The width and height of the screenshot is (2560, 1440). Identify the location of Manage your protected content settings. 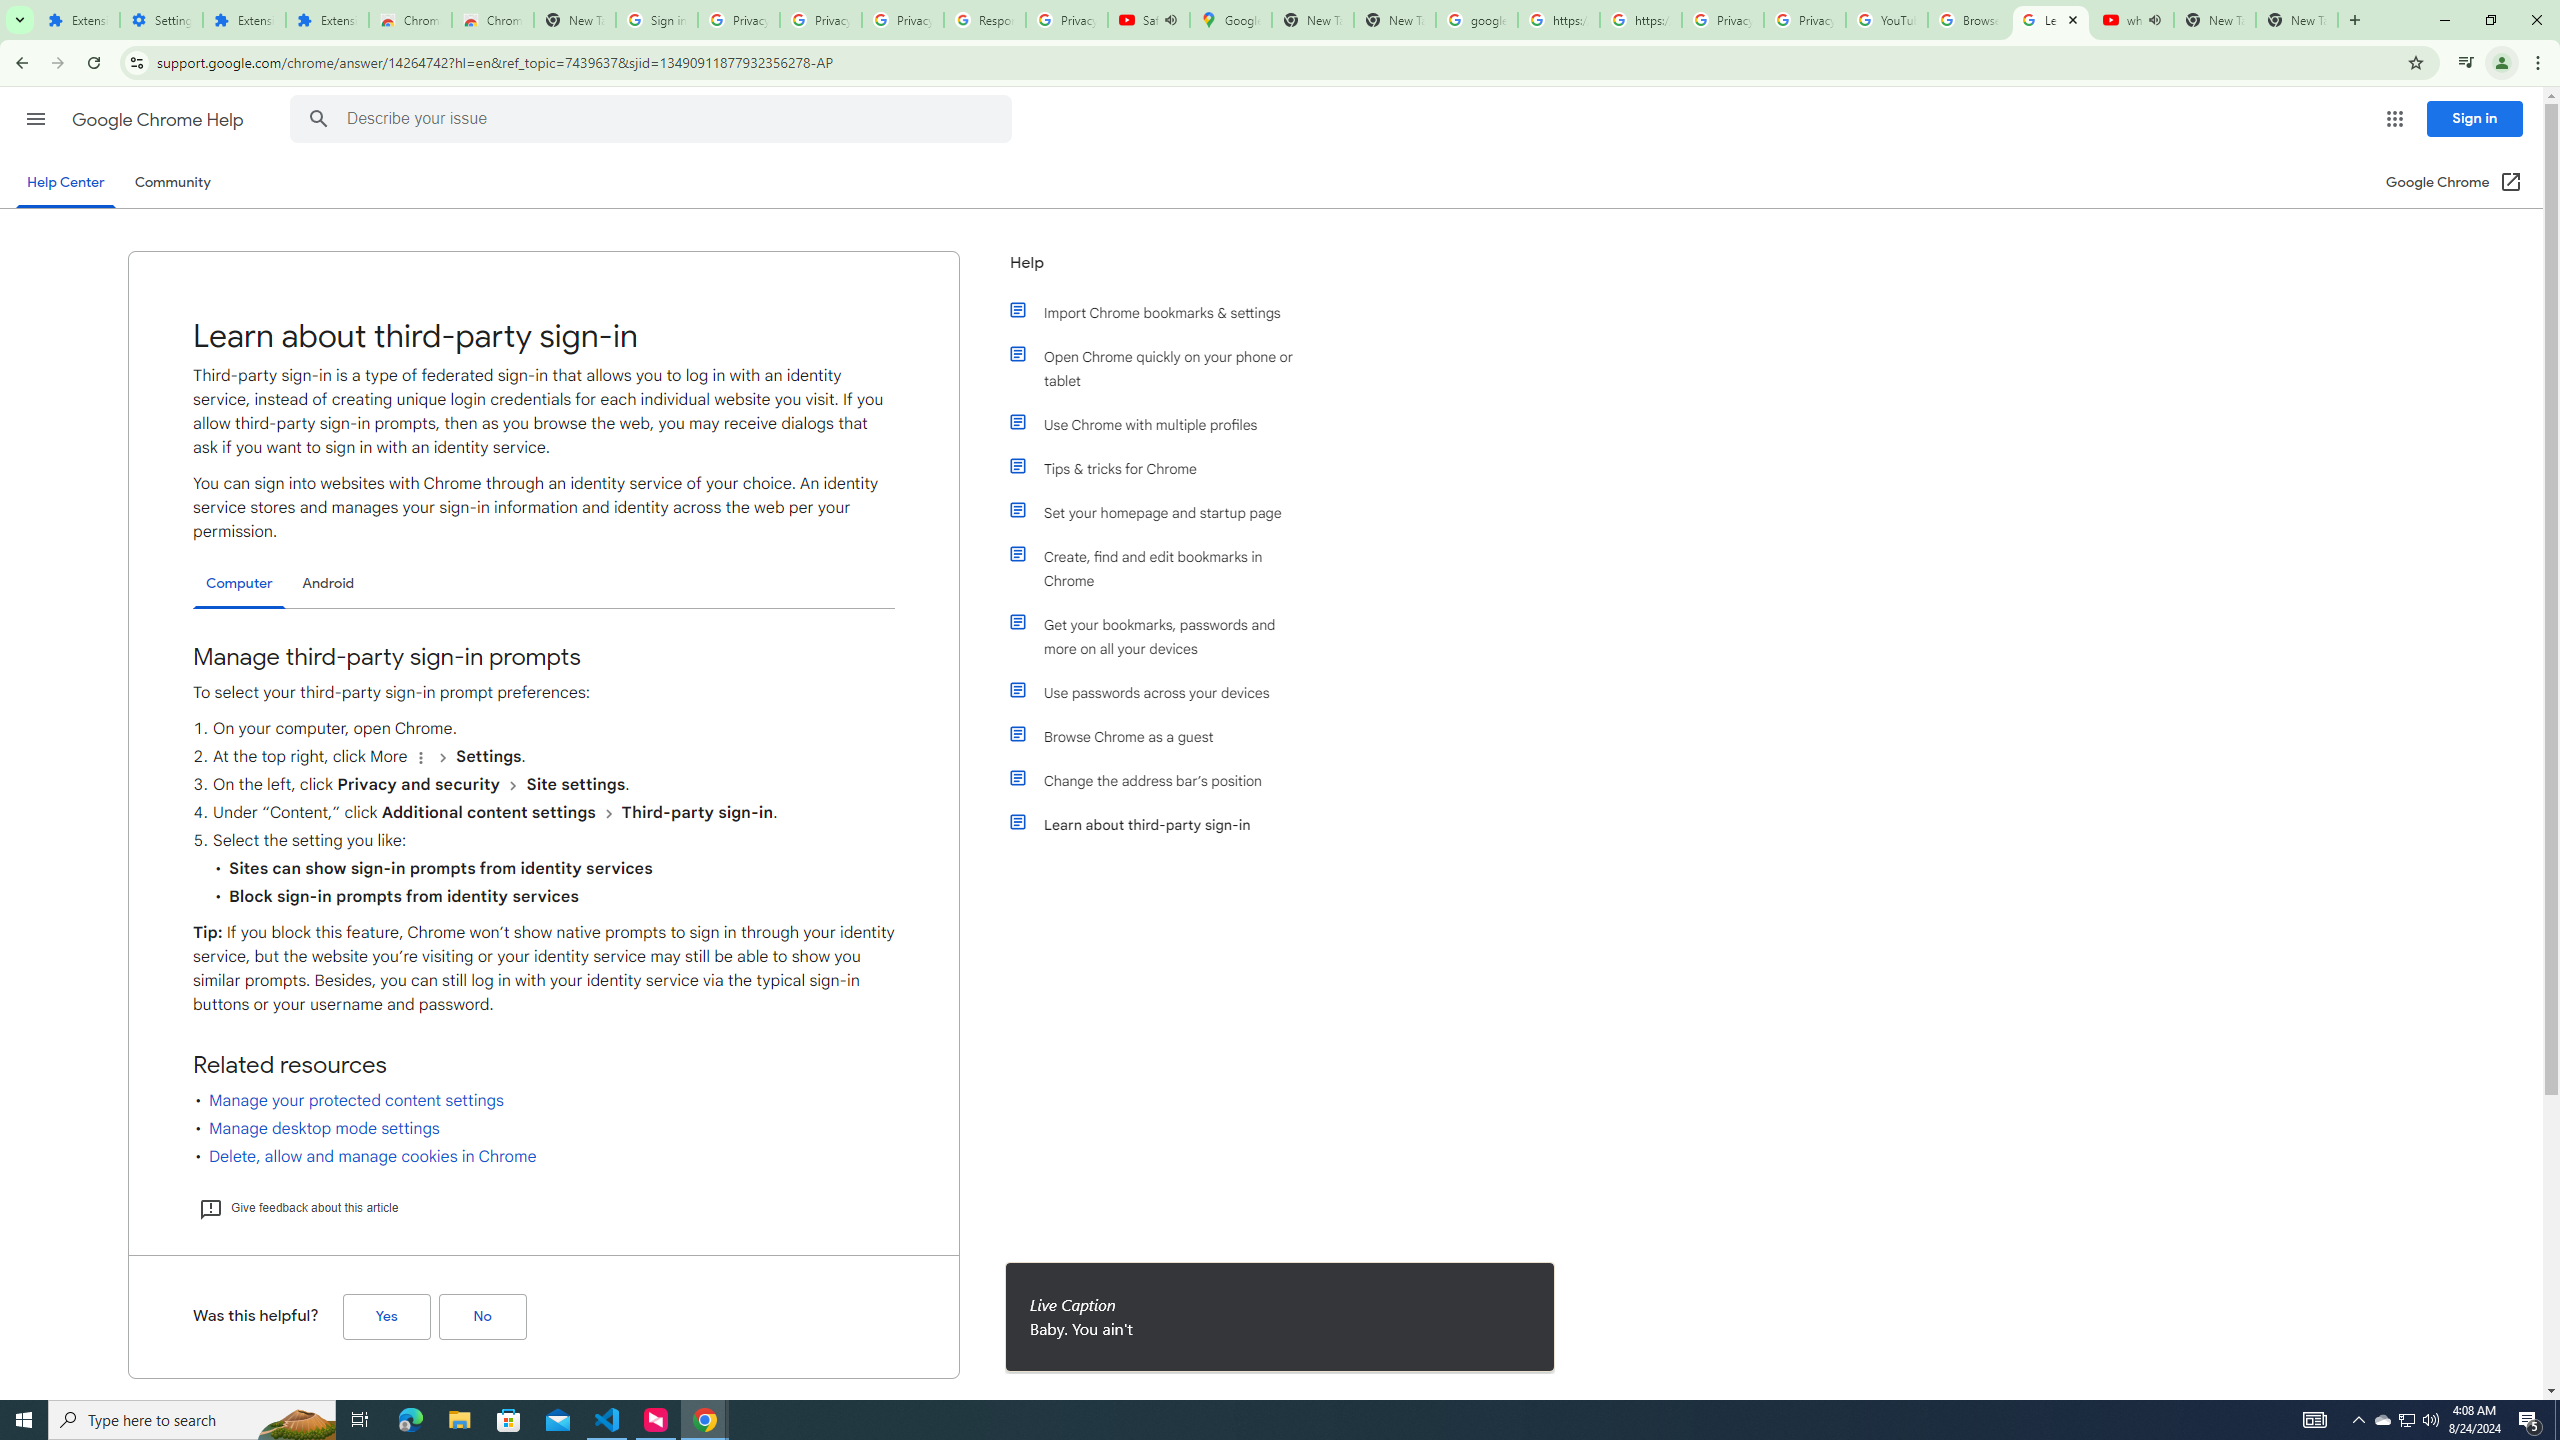
(356, 1101).